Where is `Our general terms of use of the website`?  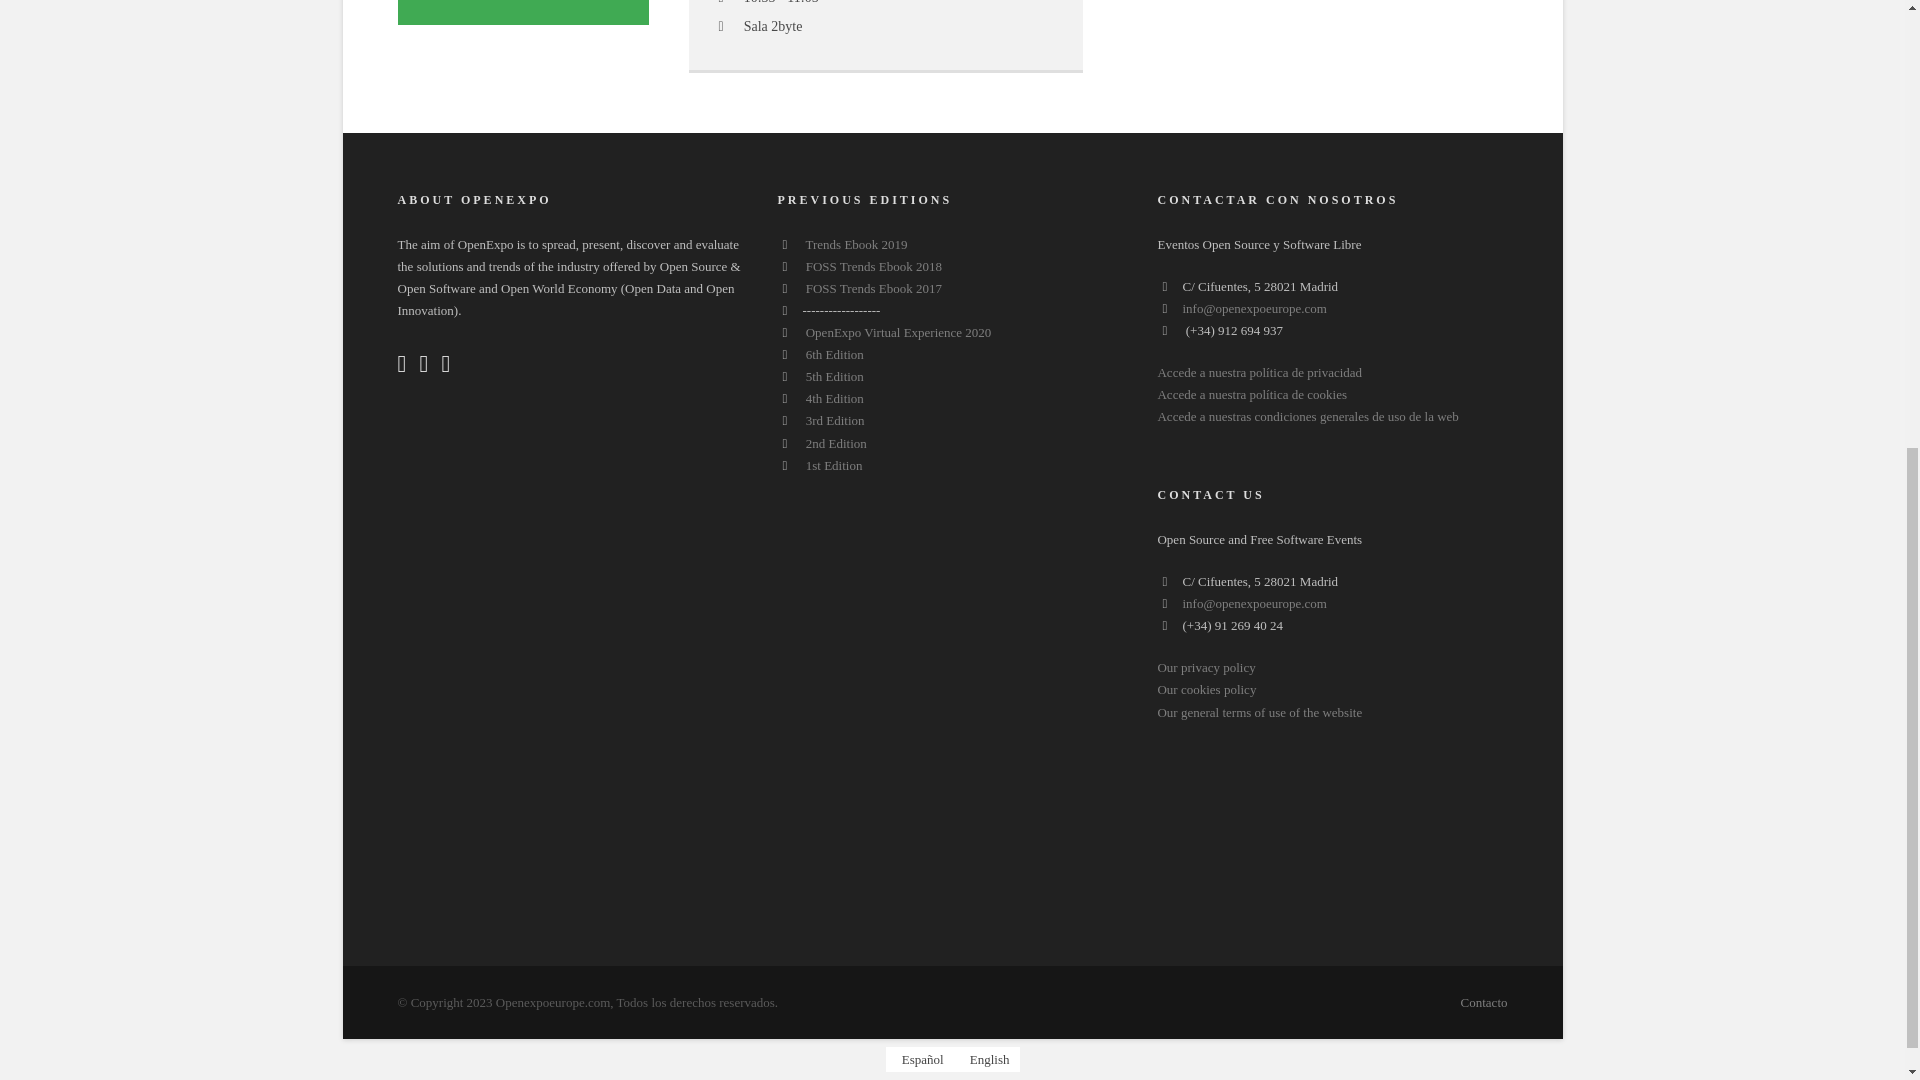
Our general terms of use of the website is located at coordinates (1259, 712).